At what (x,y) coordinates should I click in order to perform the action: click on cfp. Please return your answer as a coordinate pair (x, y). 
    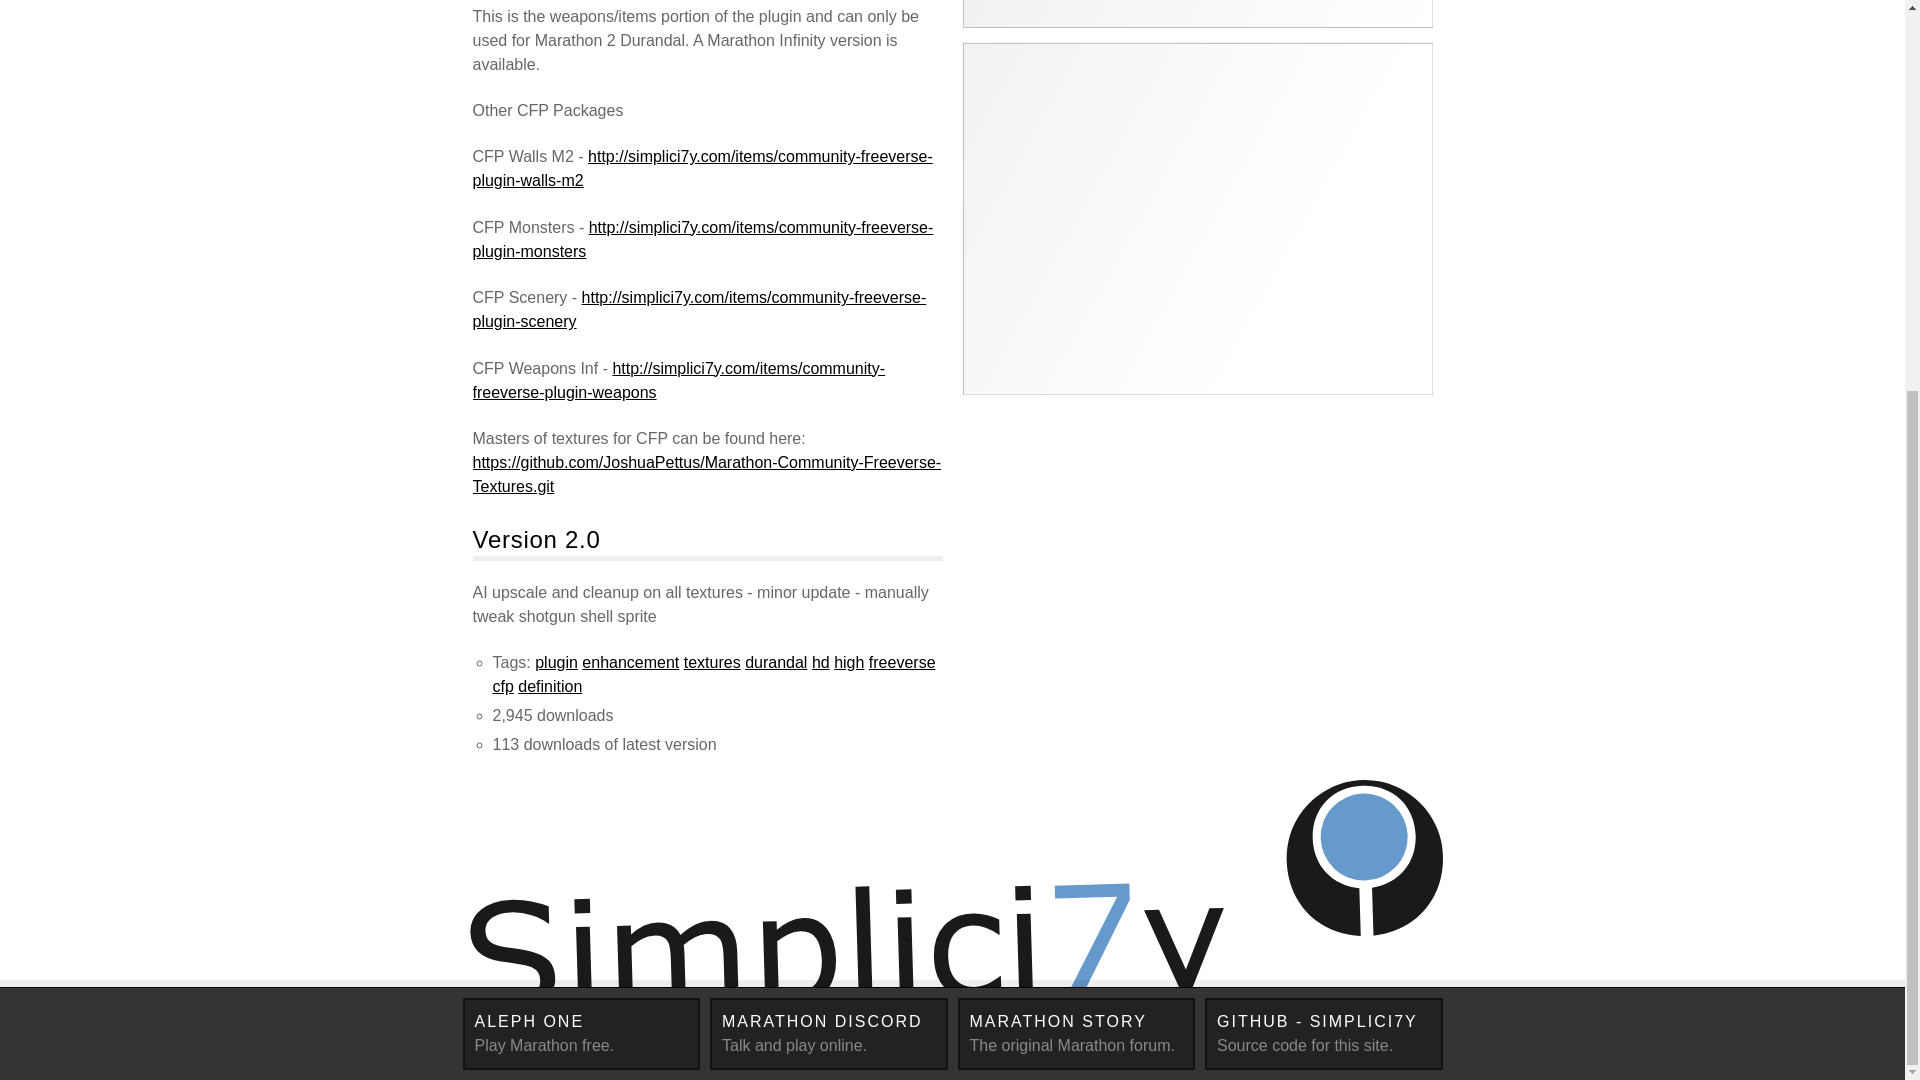
    Looking at the image, I should click on (1324, 1034).